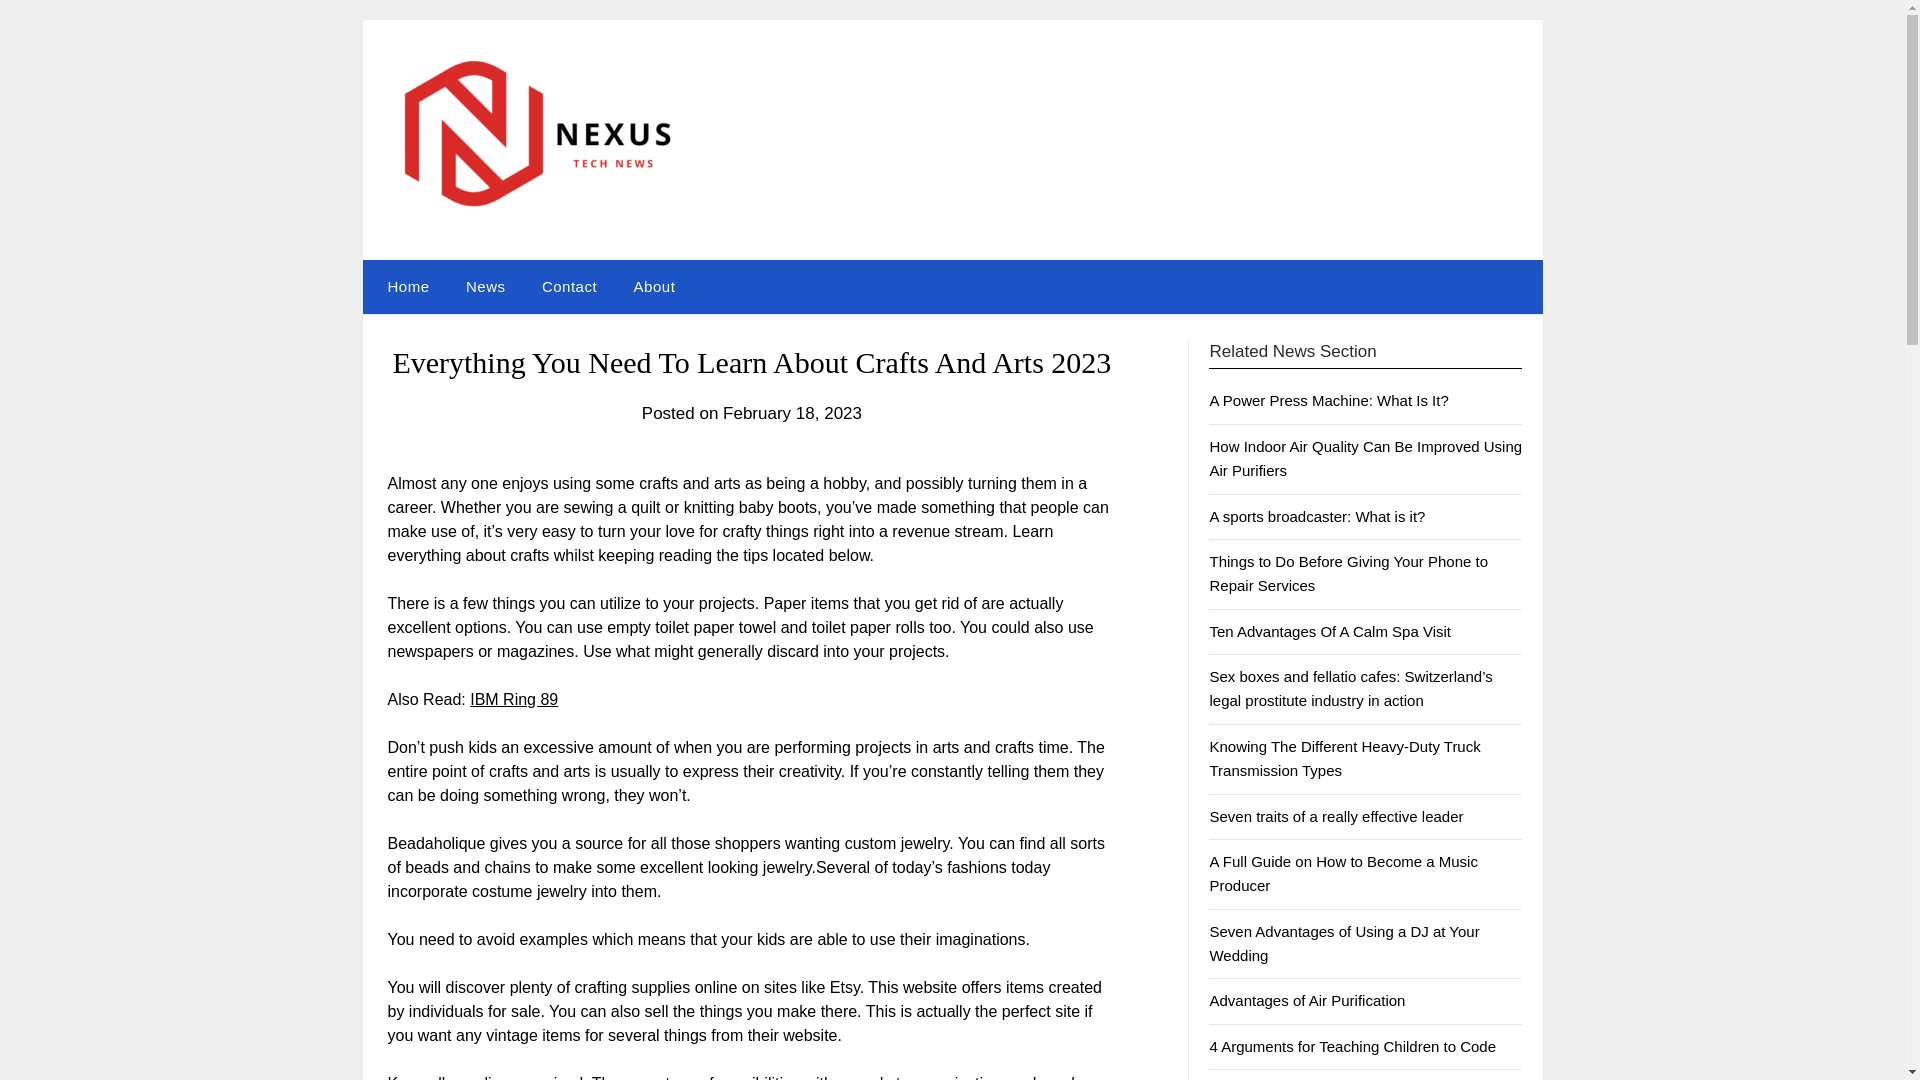 The width and height of the screenshot is (1920, 1080). I want to click on A Power Press Machine: What Is It?, so click(1328, 400).